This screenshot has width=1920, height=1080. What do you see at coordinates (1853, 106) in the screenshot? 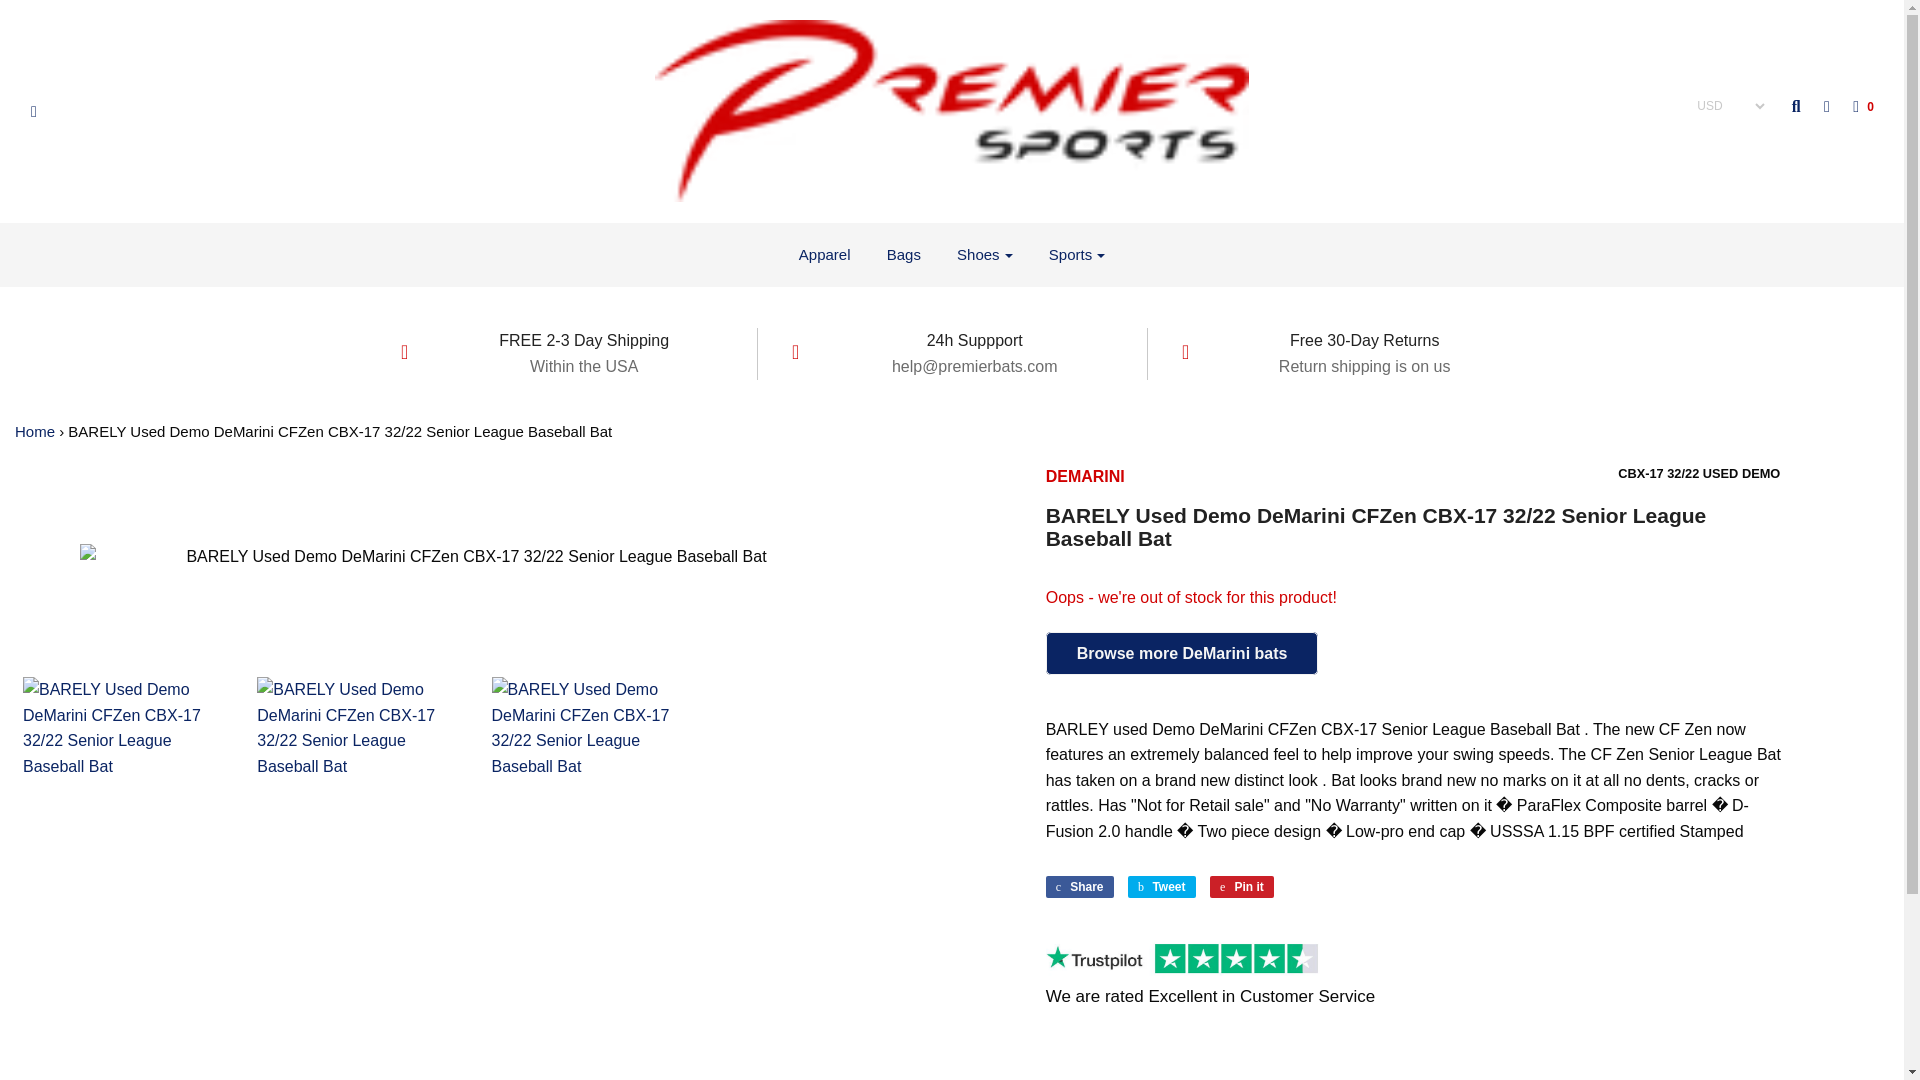
I see `0` at bounding box center [1853, 106].